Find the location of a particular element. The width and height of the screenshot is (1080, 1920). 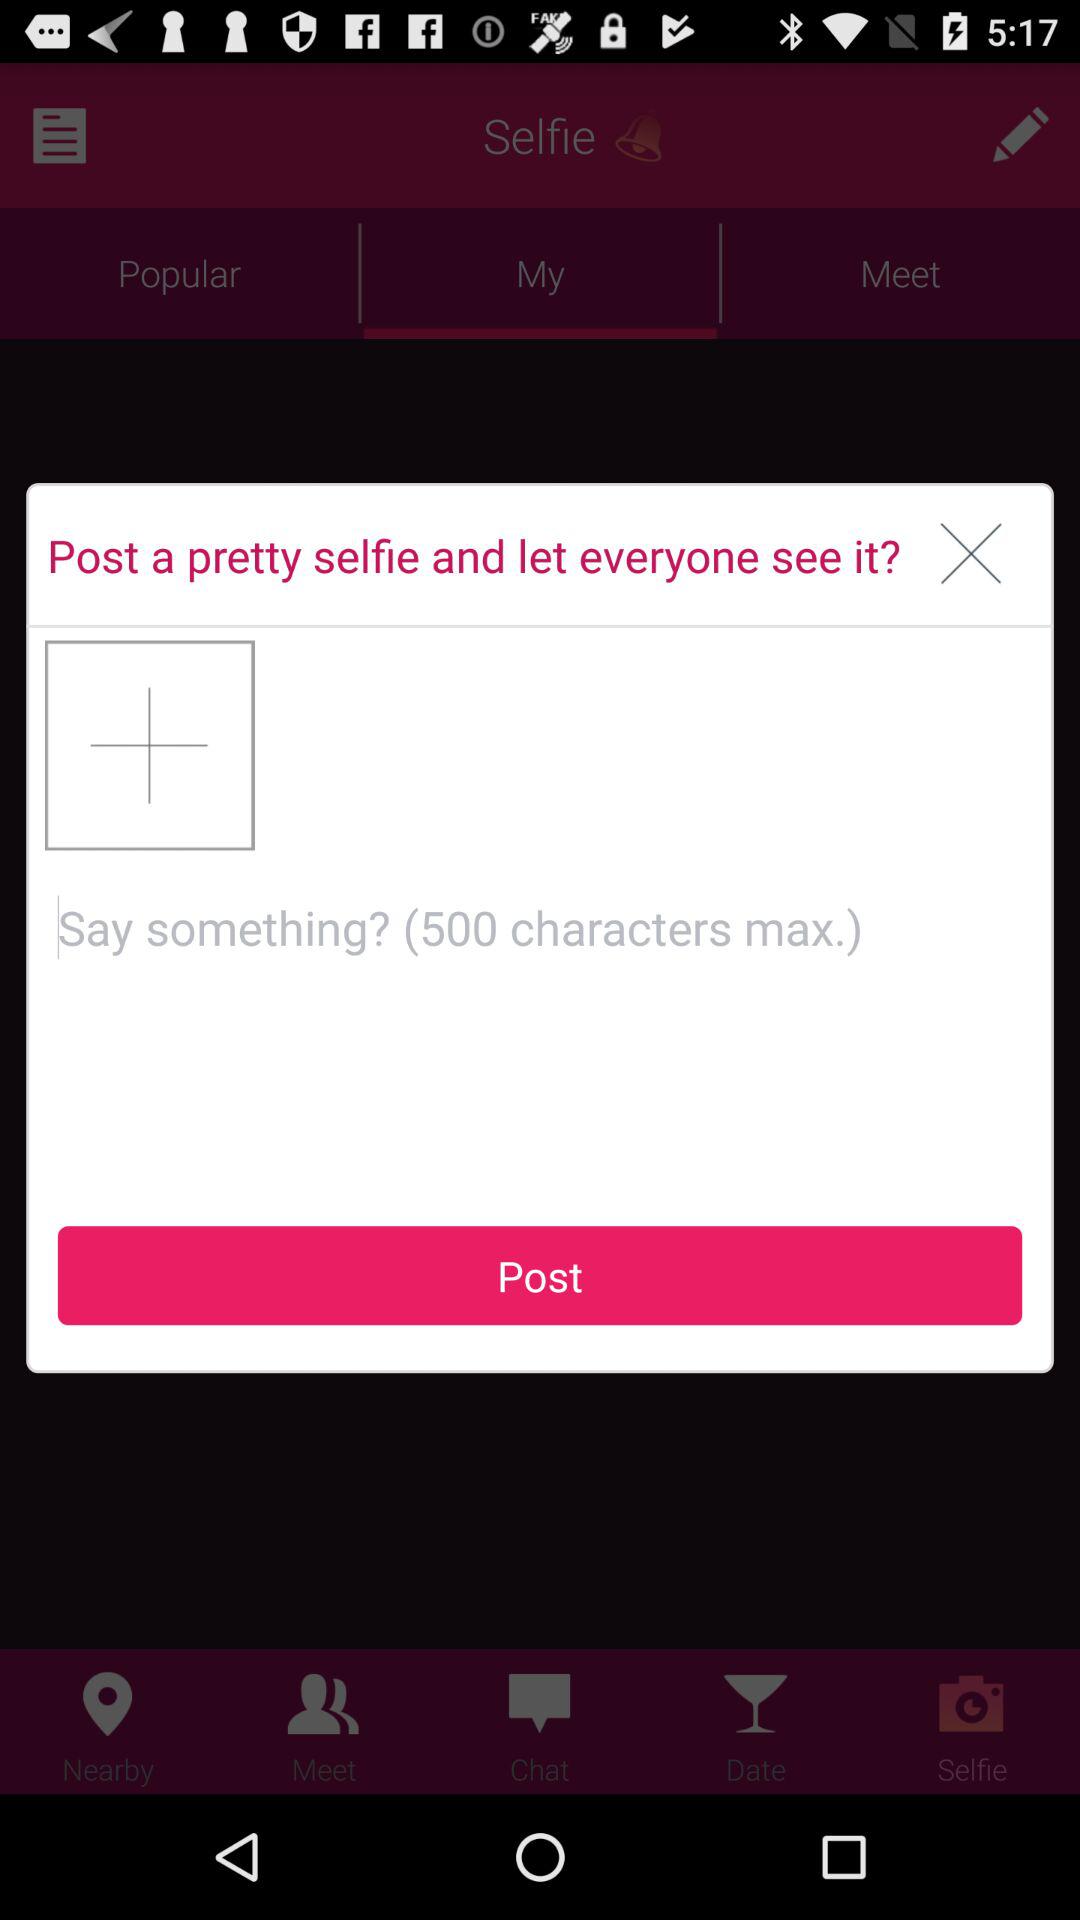

typing box is located at coordinates (540, 1022).